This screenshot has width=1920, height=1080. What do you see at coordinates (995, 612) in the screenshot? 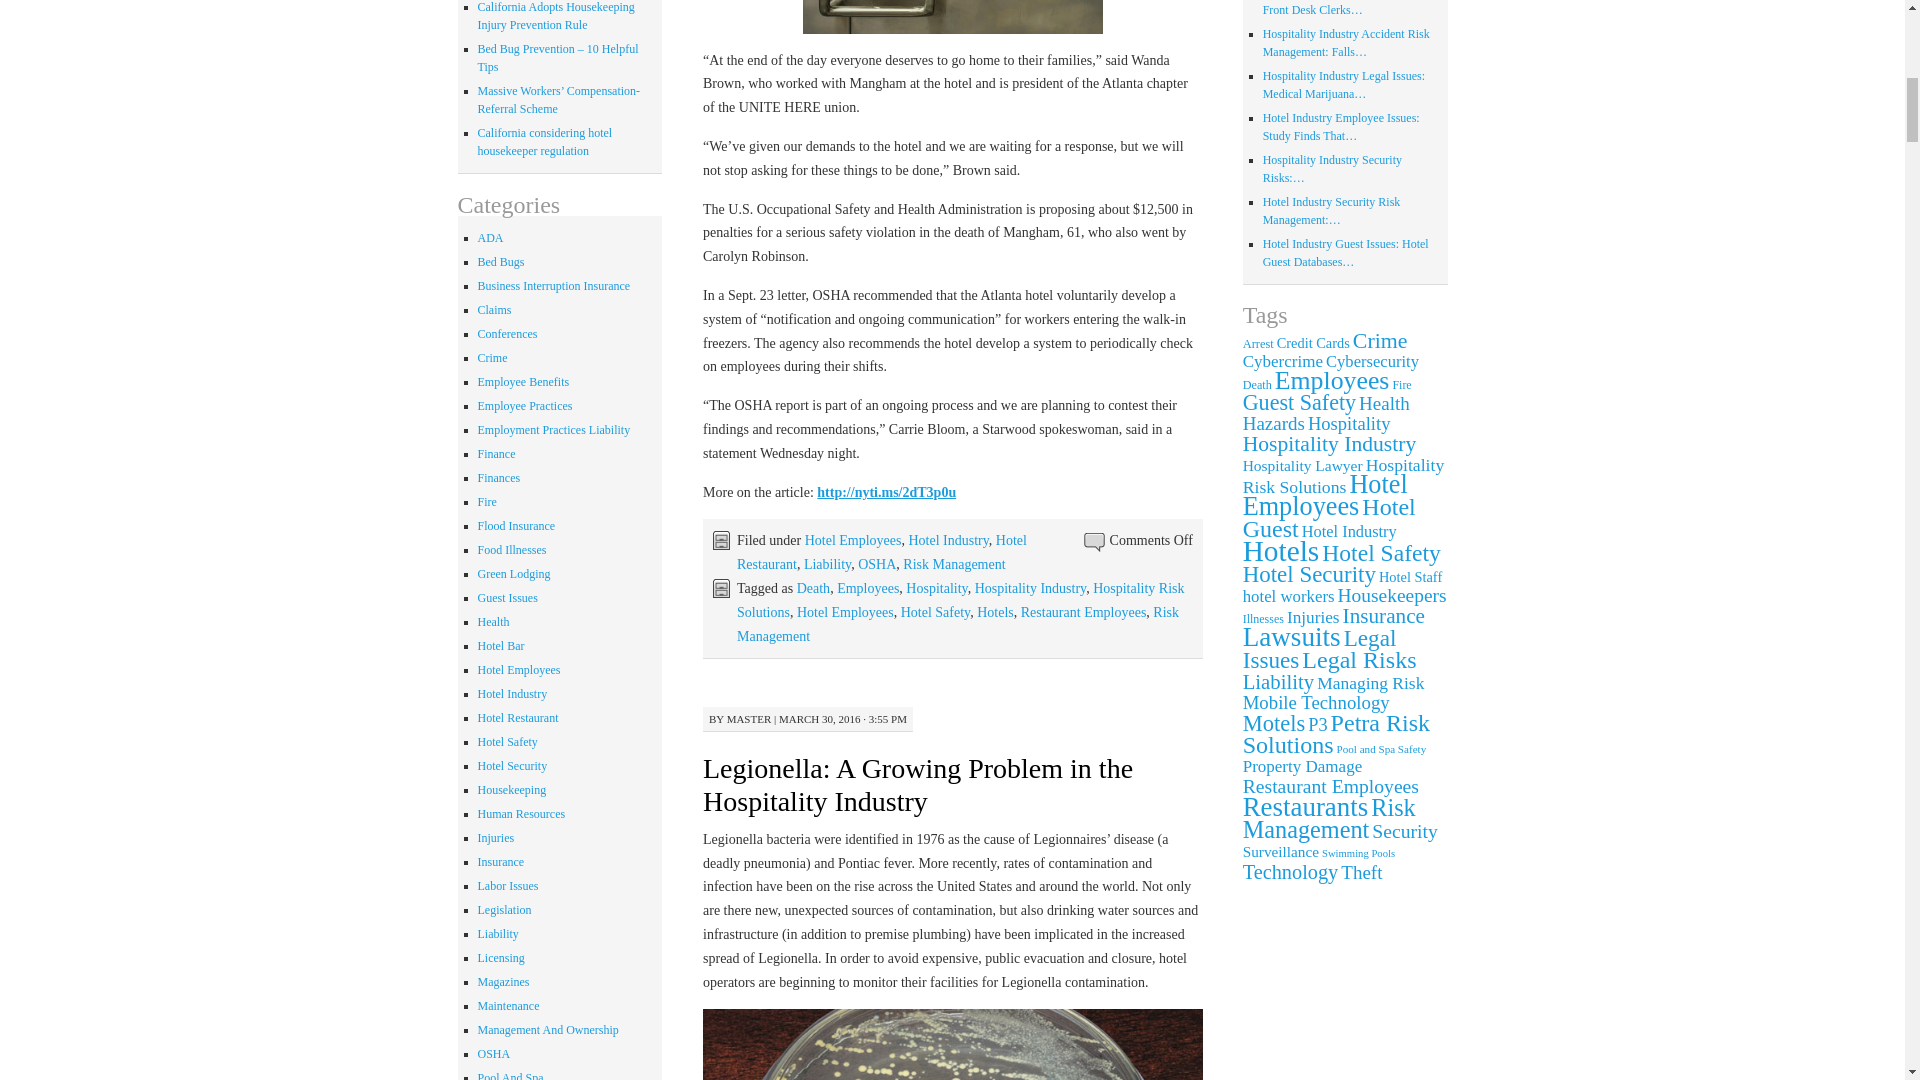
I see `Hotels` at bounding box center [995, 612].